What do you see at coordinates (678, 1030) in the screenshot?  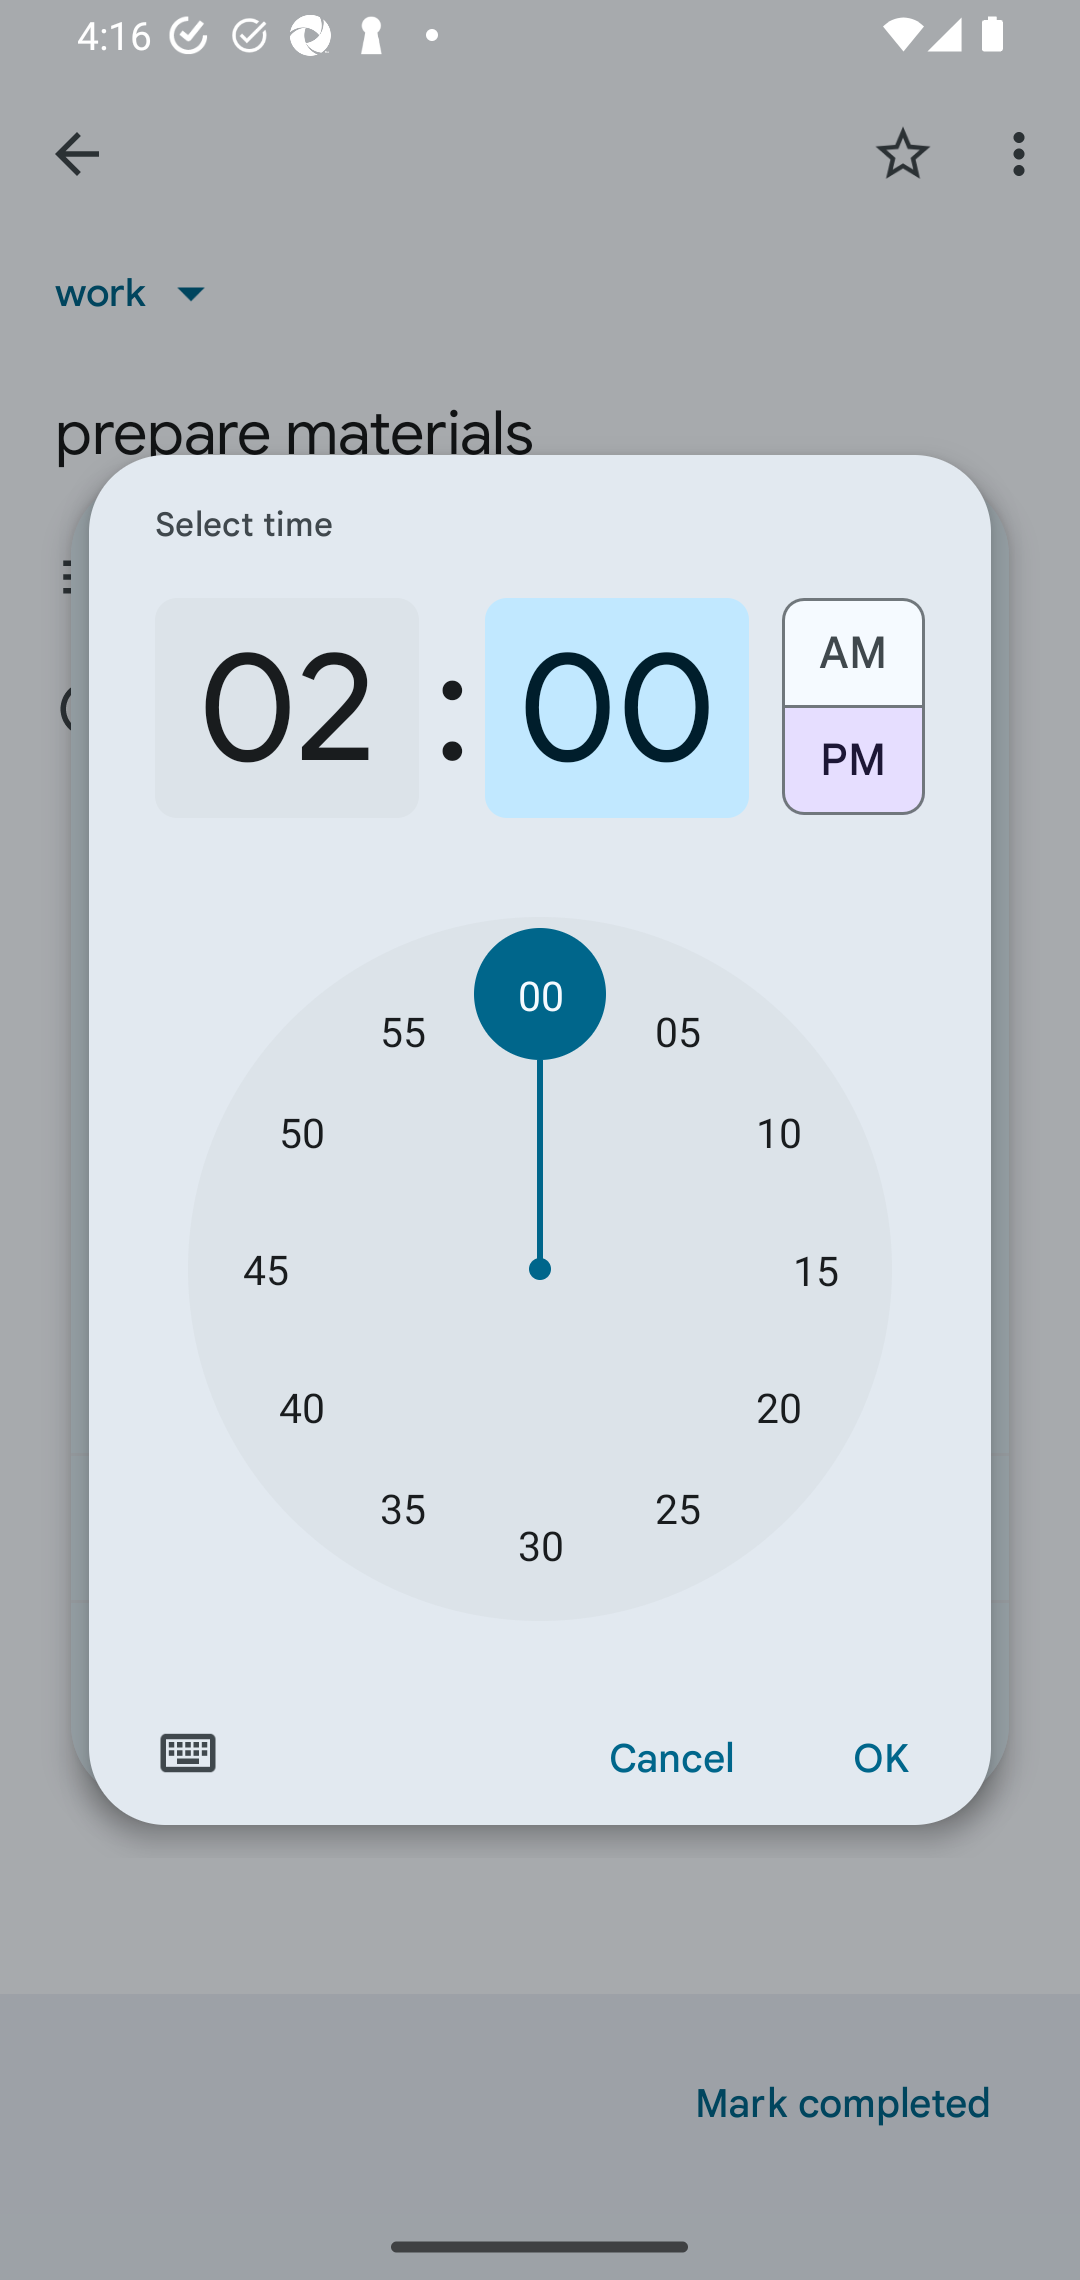 I see `05 05 minutes` at bounding box center [678, 1030].